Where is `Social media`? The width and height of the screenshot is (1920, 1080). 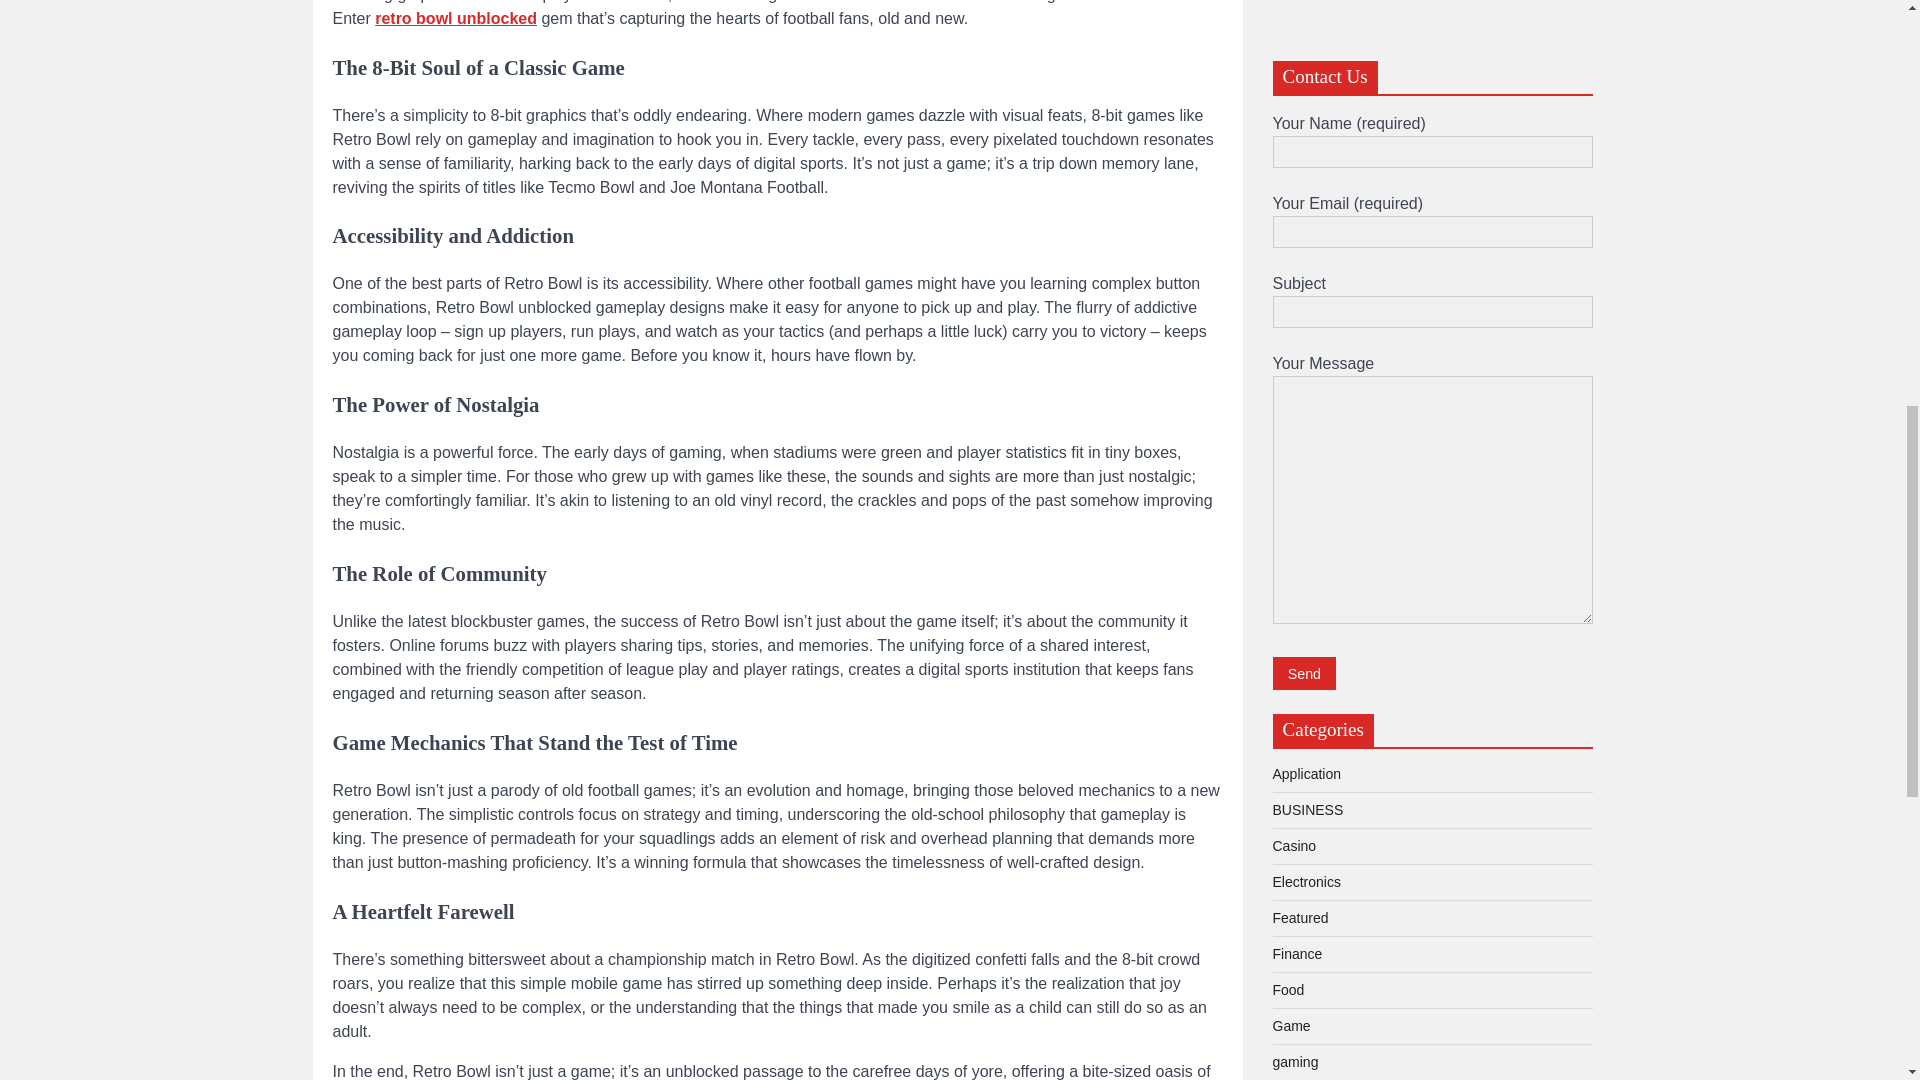
Social media is located at coordinates (1311, 368).